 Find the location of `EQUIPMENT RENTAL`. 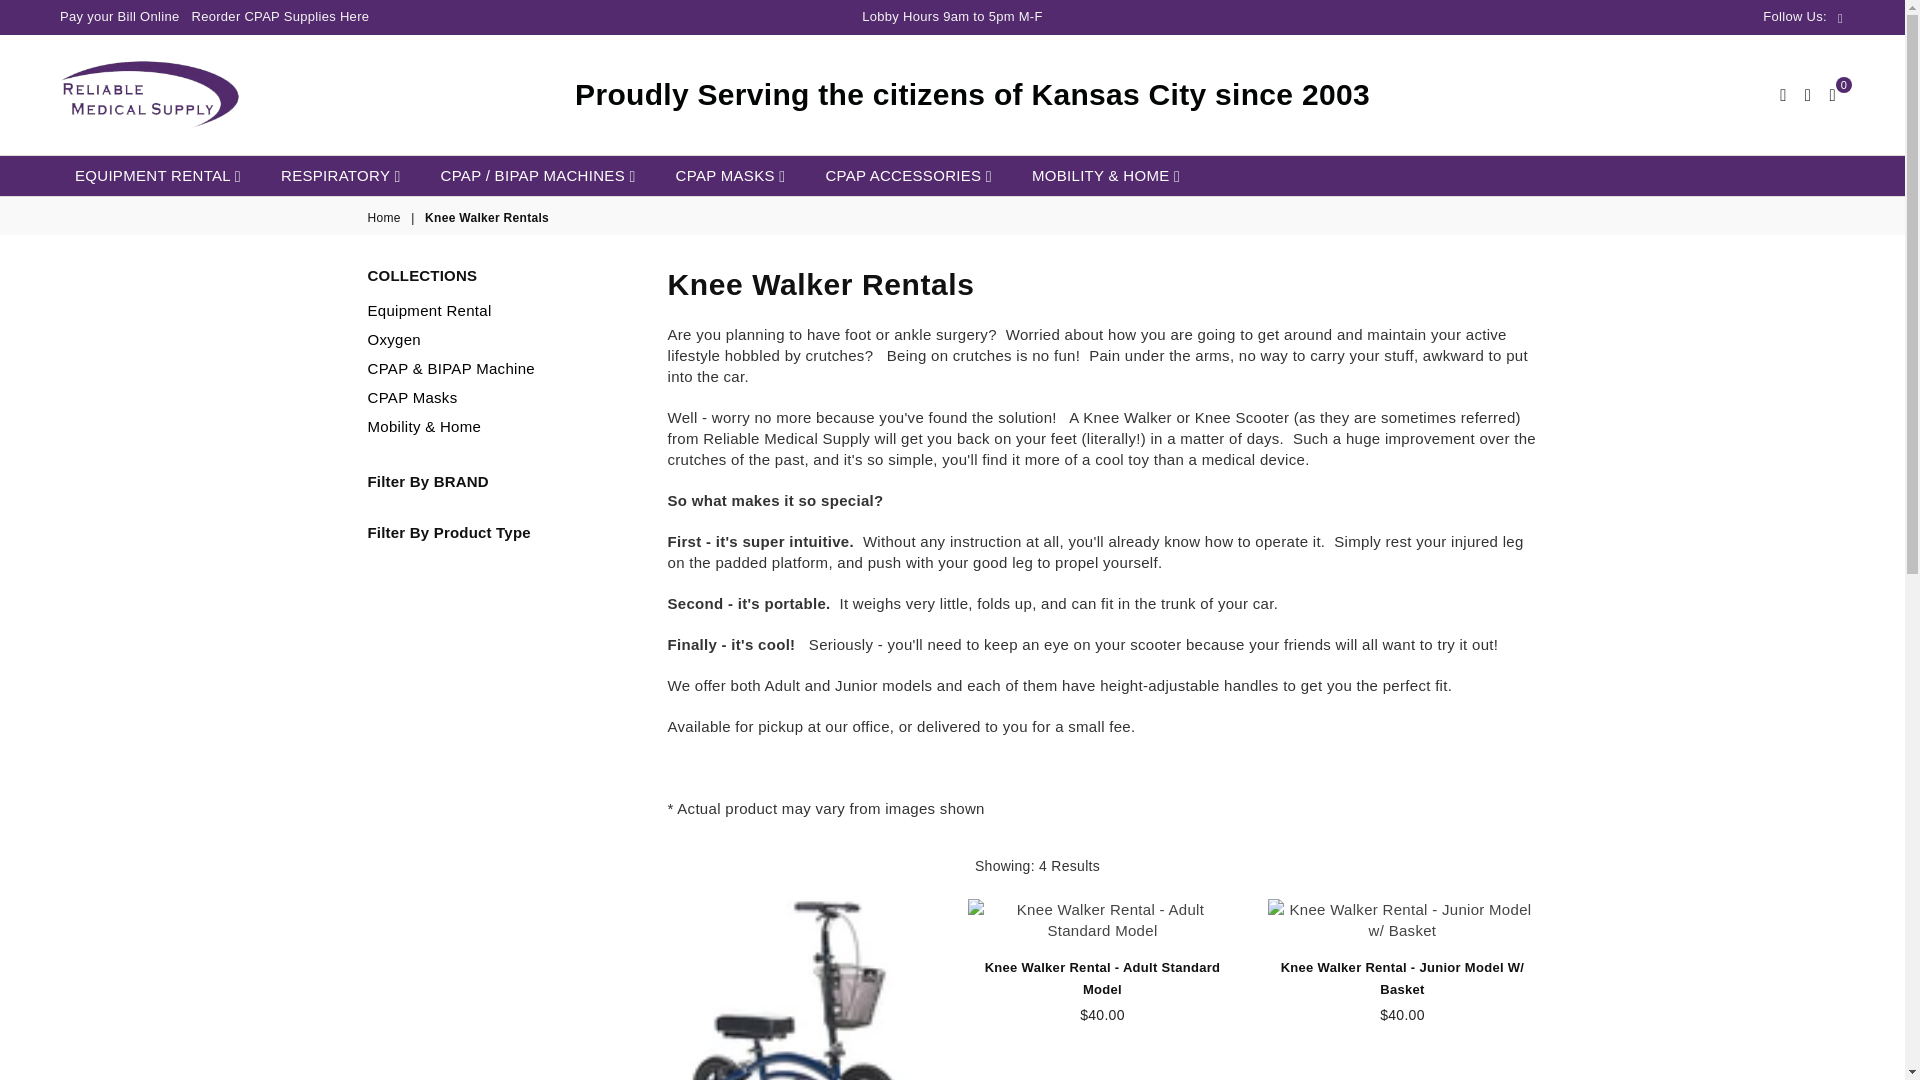

EQUIPMENT RENTAL is located at coordinates (157, 175).